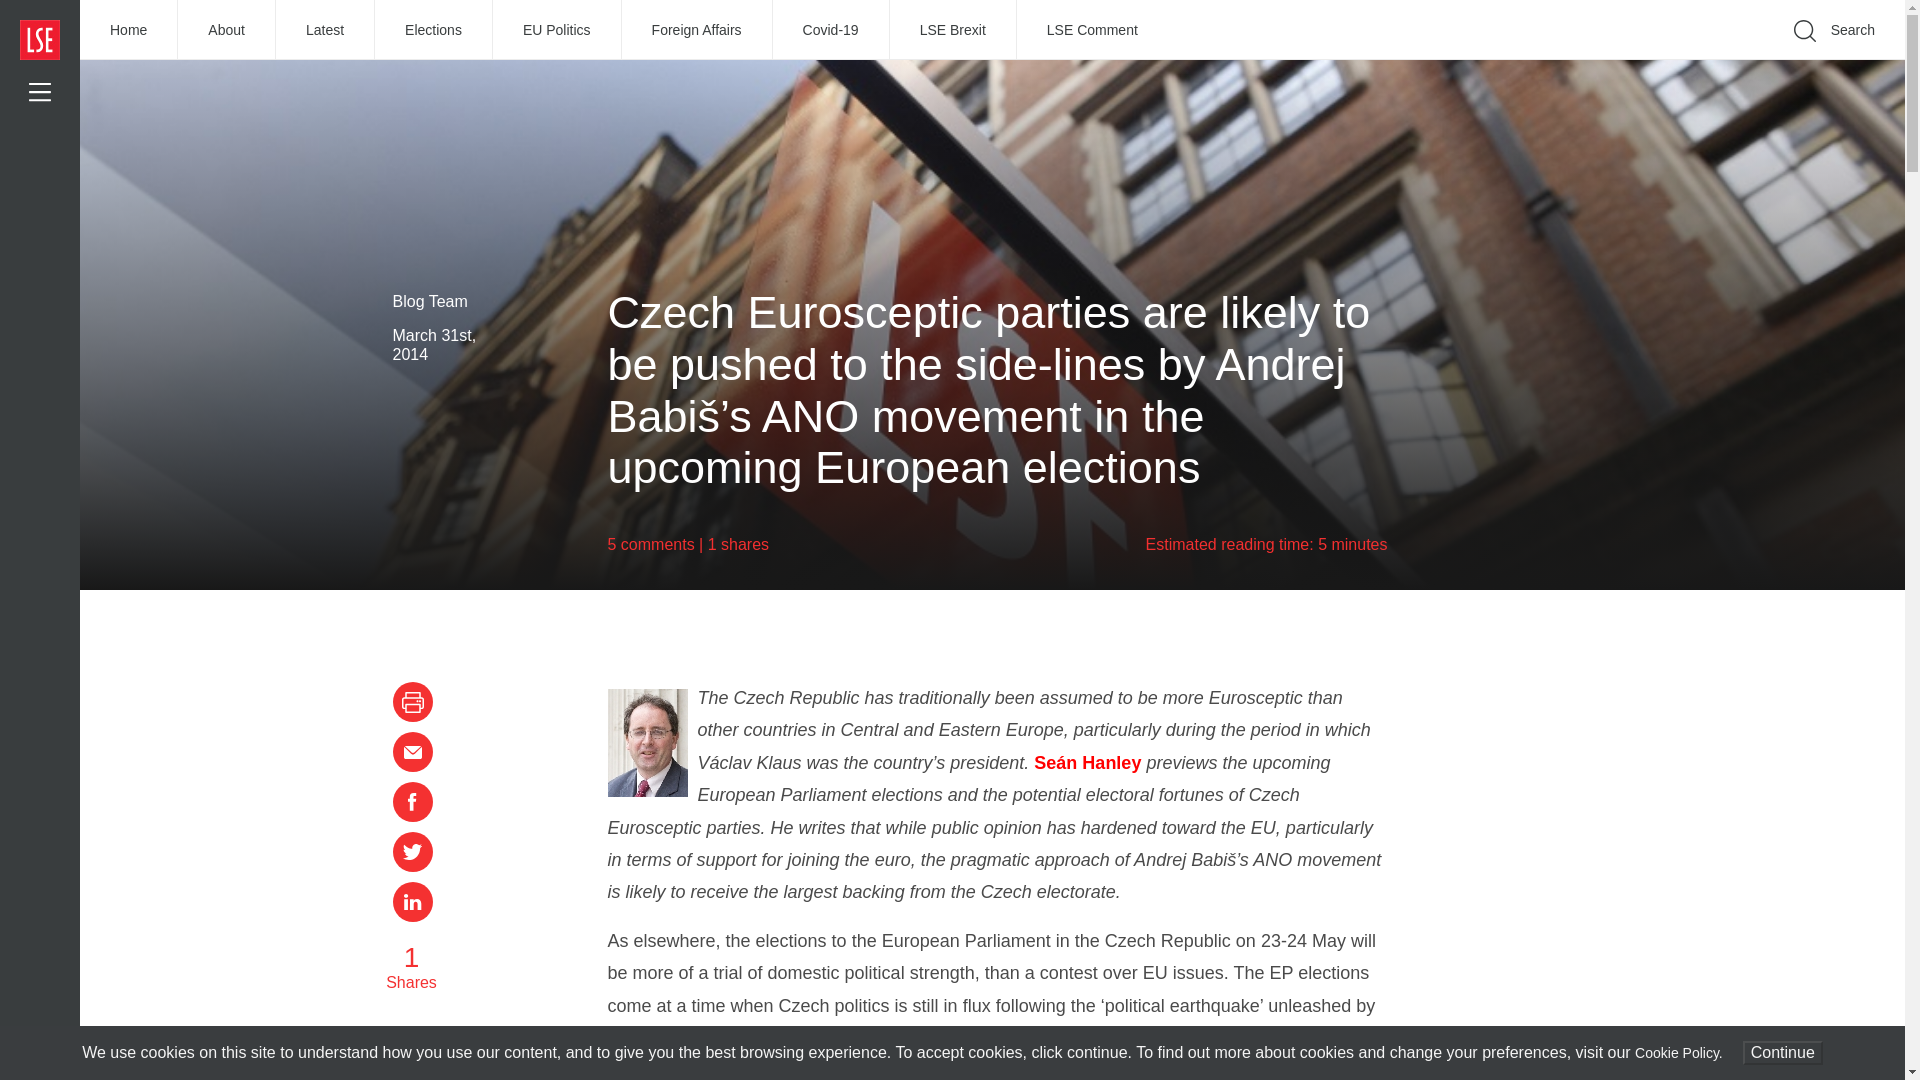 This screenshot has width=1920, height=1080. I want to click on EU Politics, so click(558, 30).